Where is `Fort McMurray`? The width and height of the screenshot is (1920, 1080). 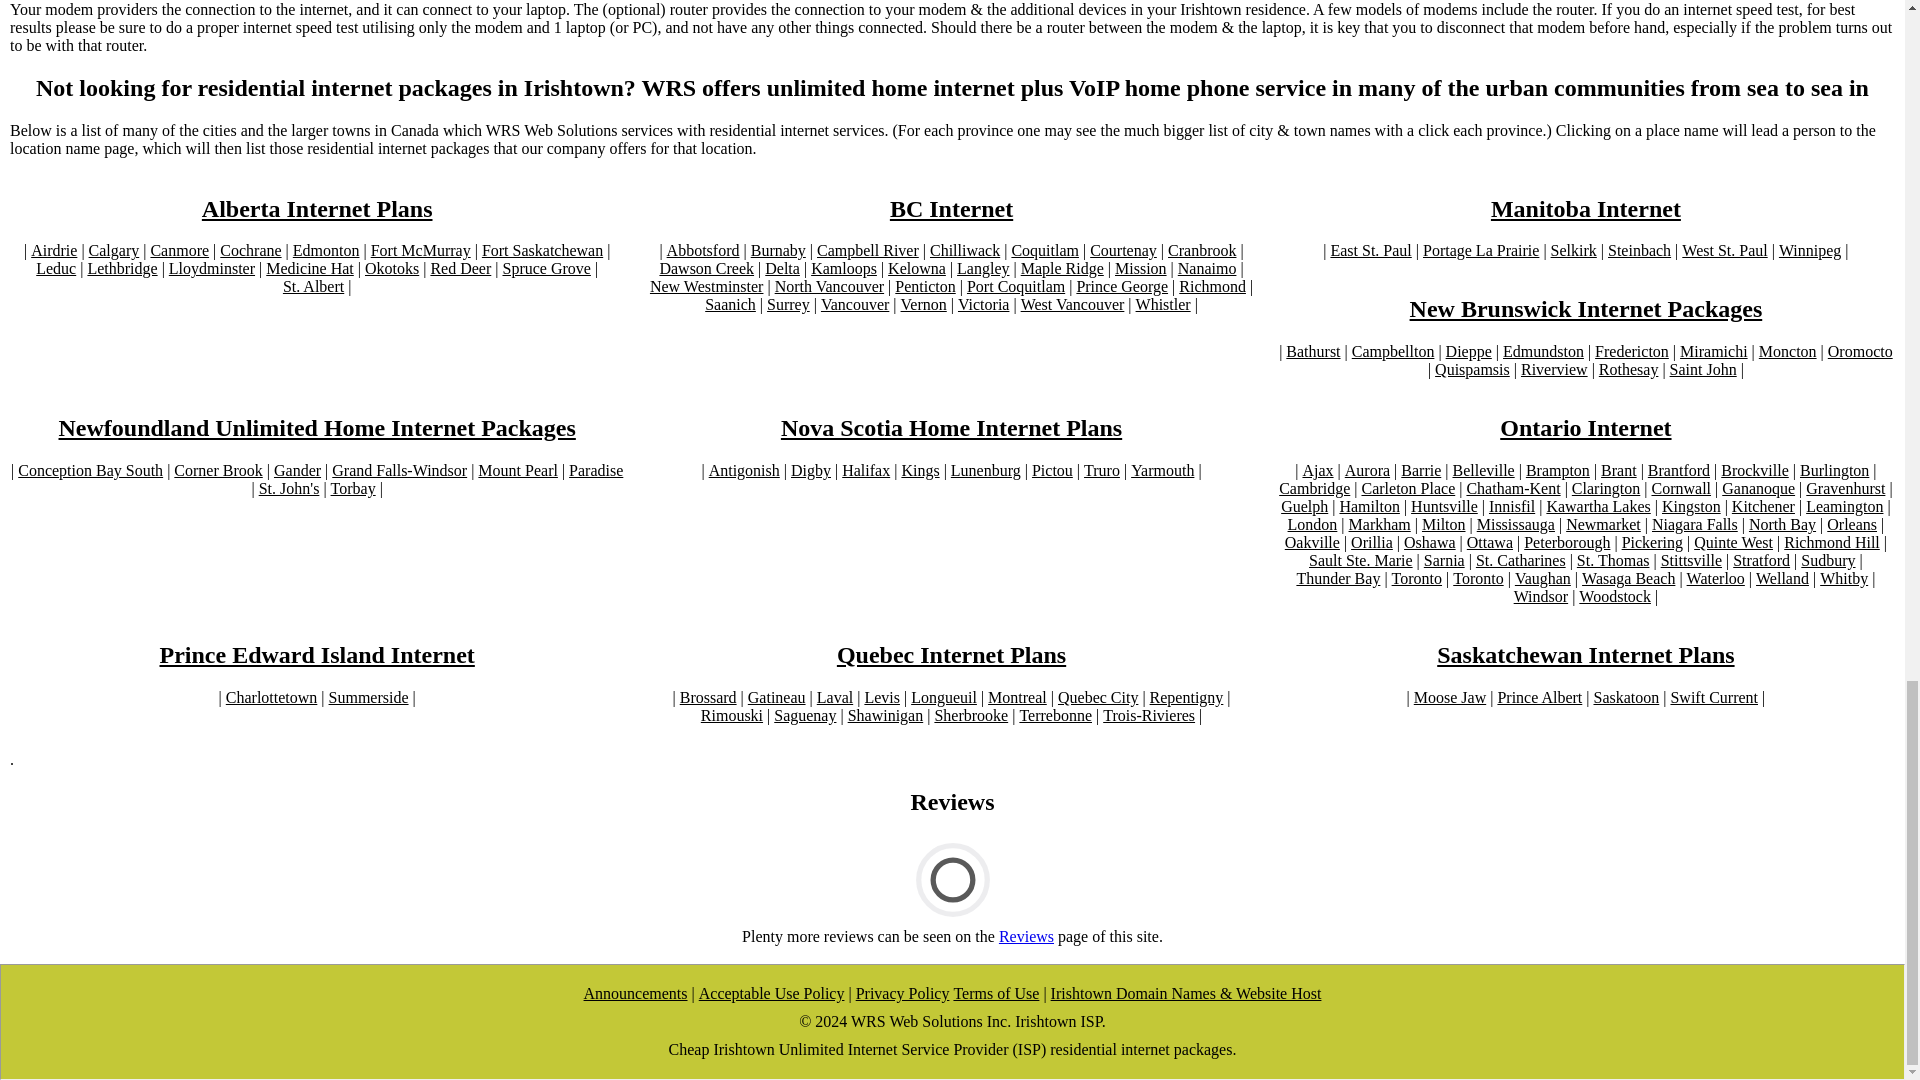
Fort McMurray is located at coordinates (420, 250).